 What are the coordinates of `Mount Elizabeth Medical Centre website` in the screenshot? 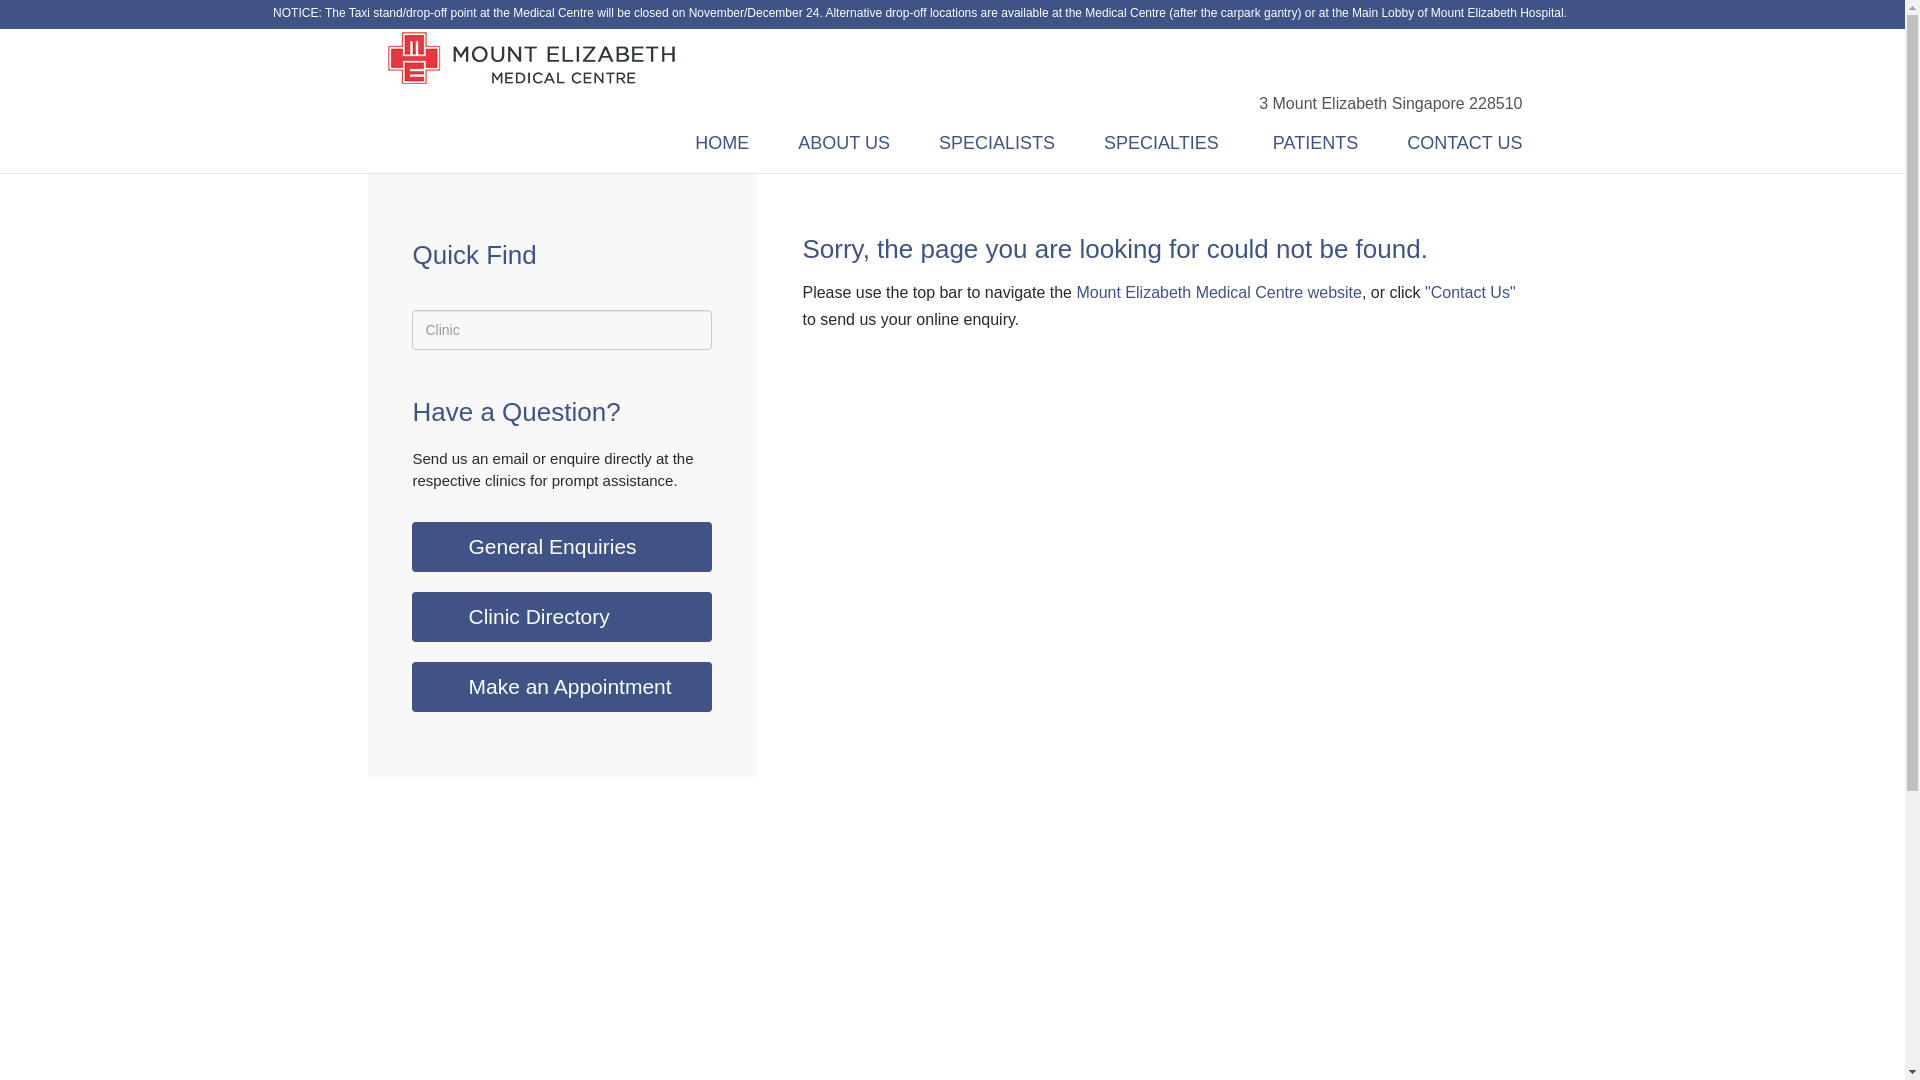 It's located at (1218, 292).